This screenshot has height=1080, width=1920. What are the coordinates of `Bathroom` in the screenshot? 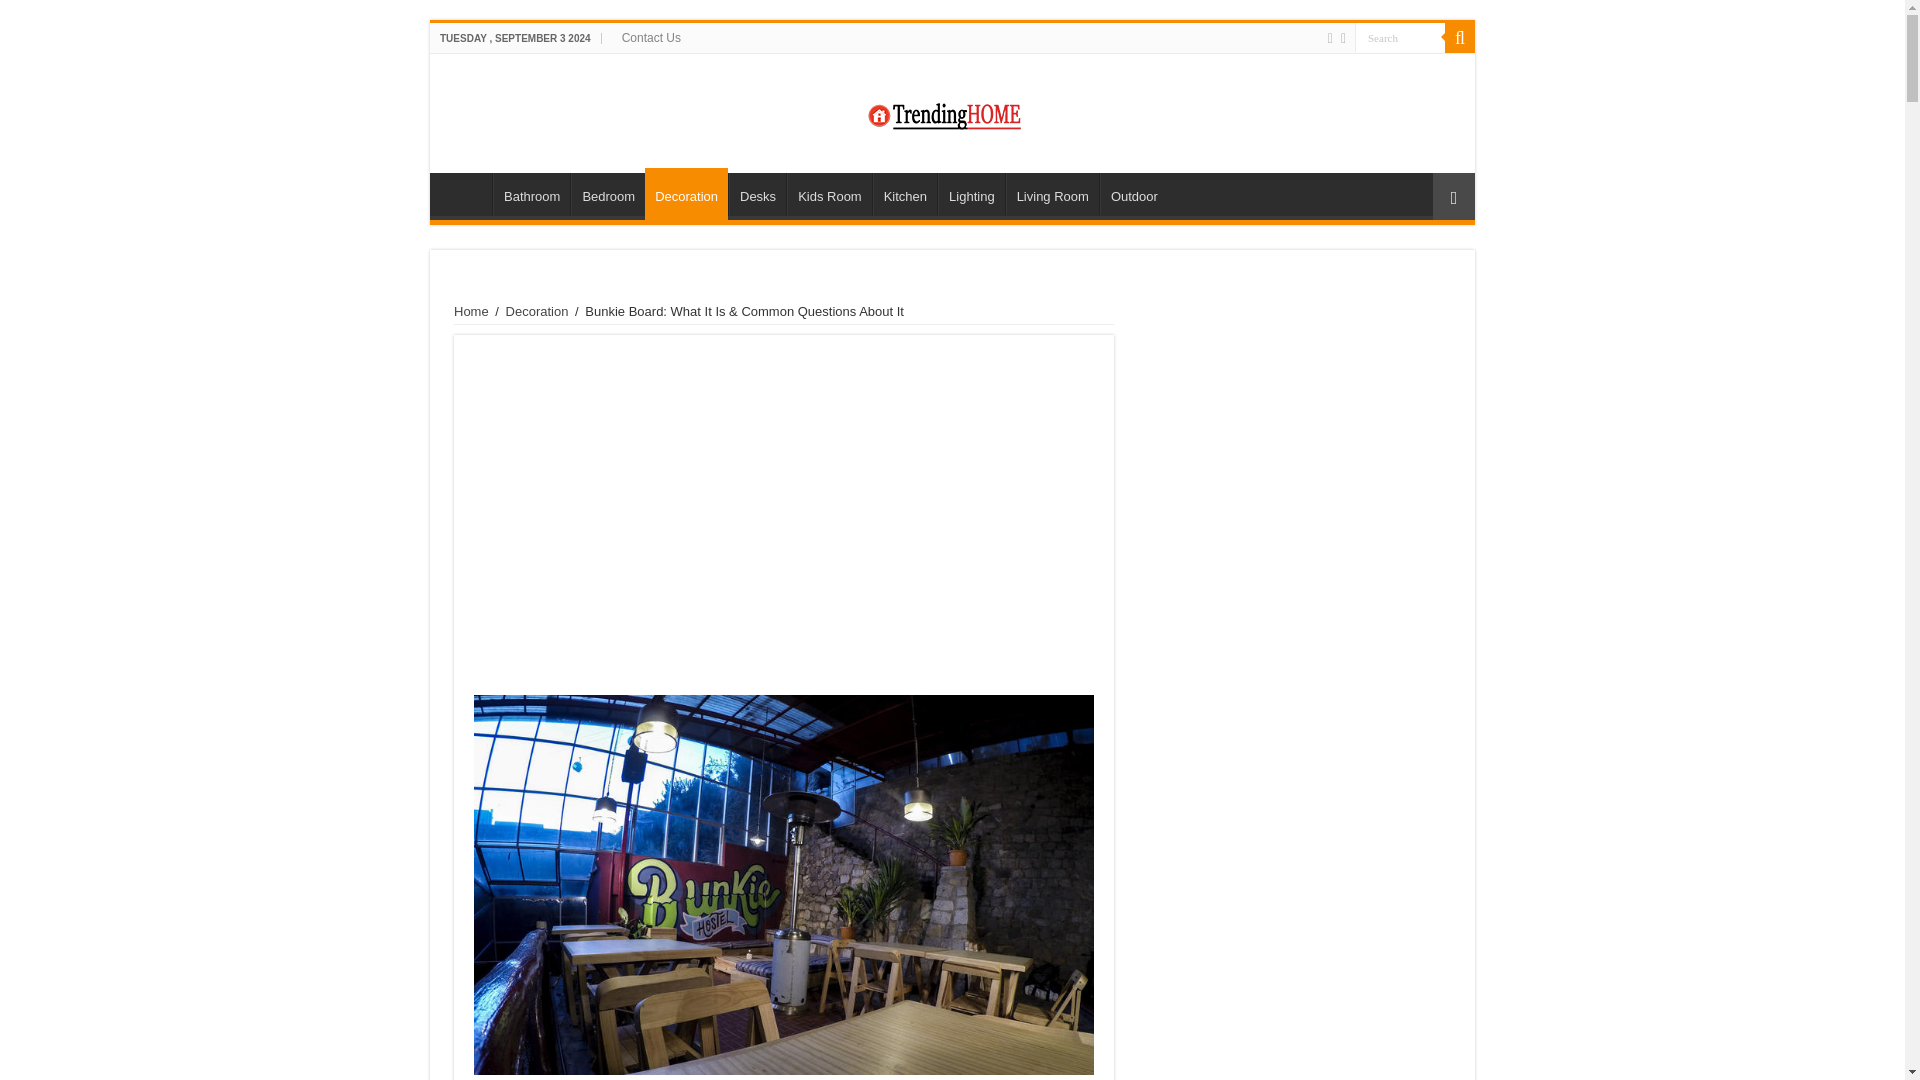 It's located at (532, 193).